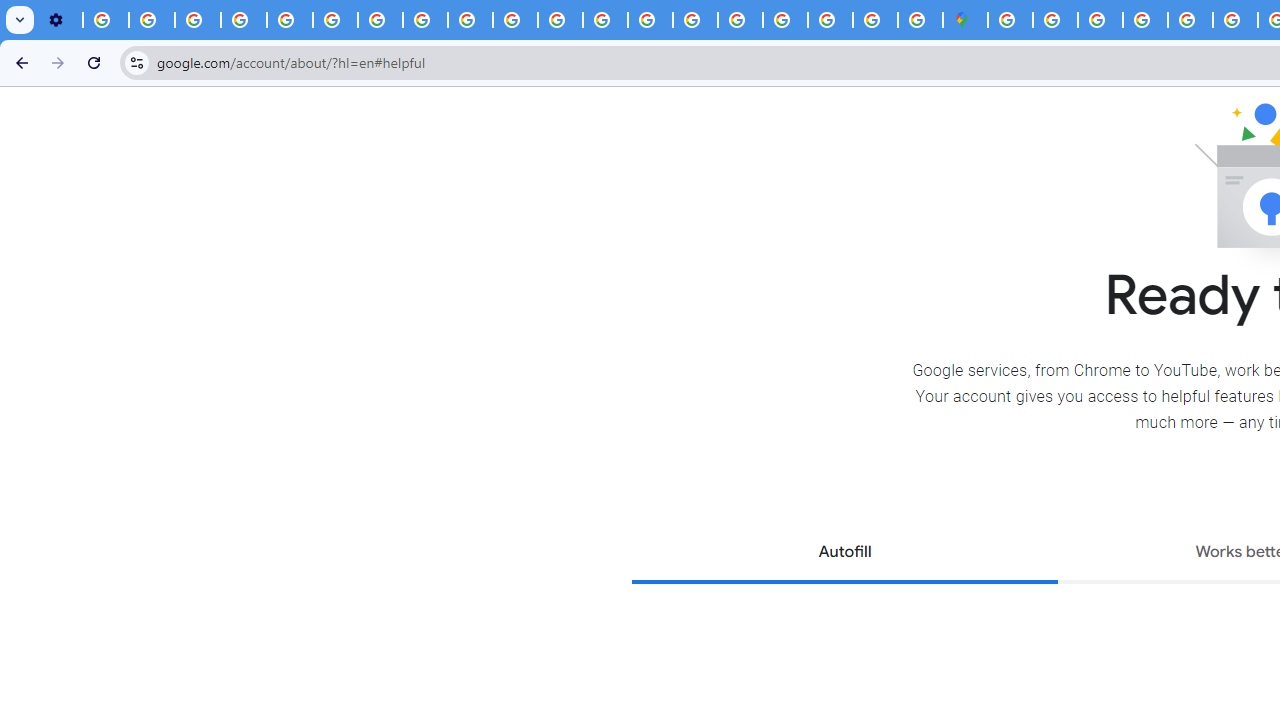 The height and width of the screenshot is (720, 1280). Describe the element at coordinates (290, 20) in the screenshot. I see `Privacy Help Center - Policies Help` at that location.